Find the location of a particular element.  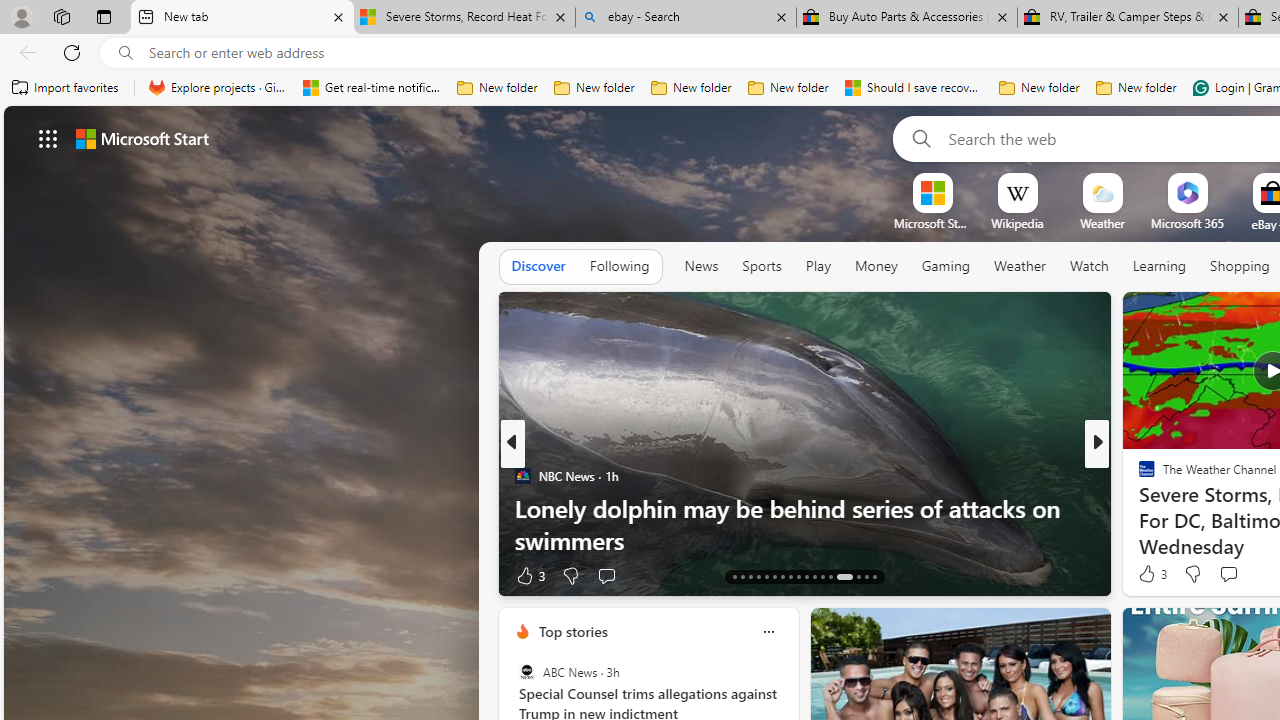

Import favorites is located at coordinates (66, 88).